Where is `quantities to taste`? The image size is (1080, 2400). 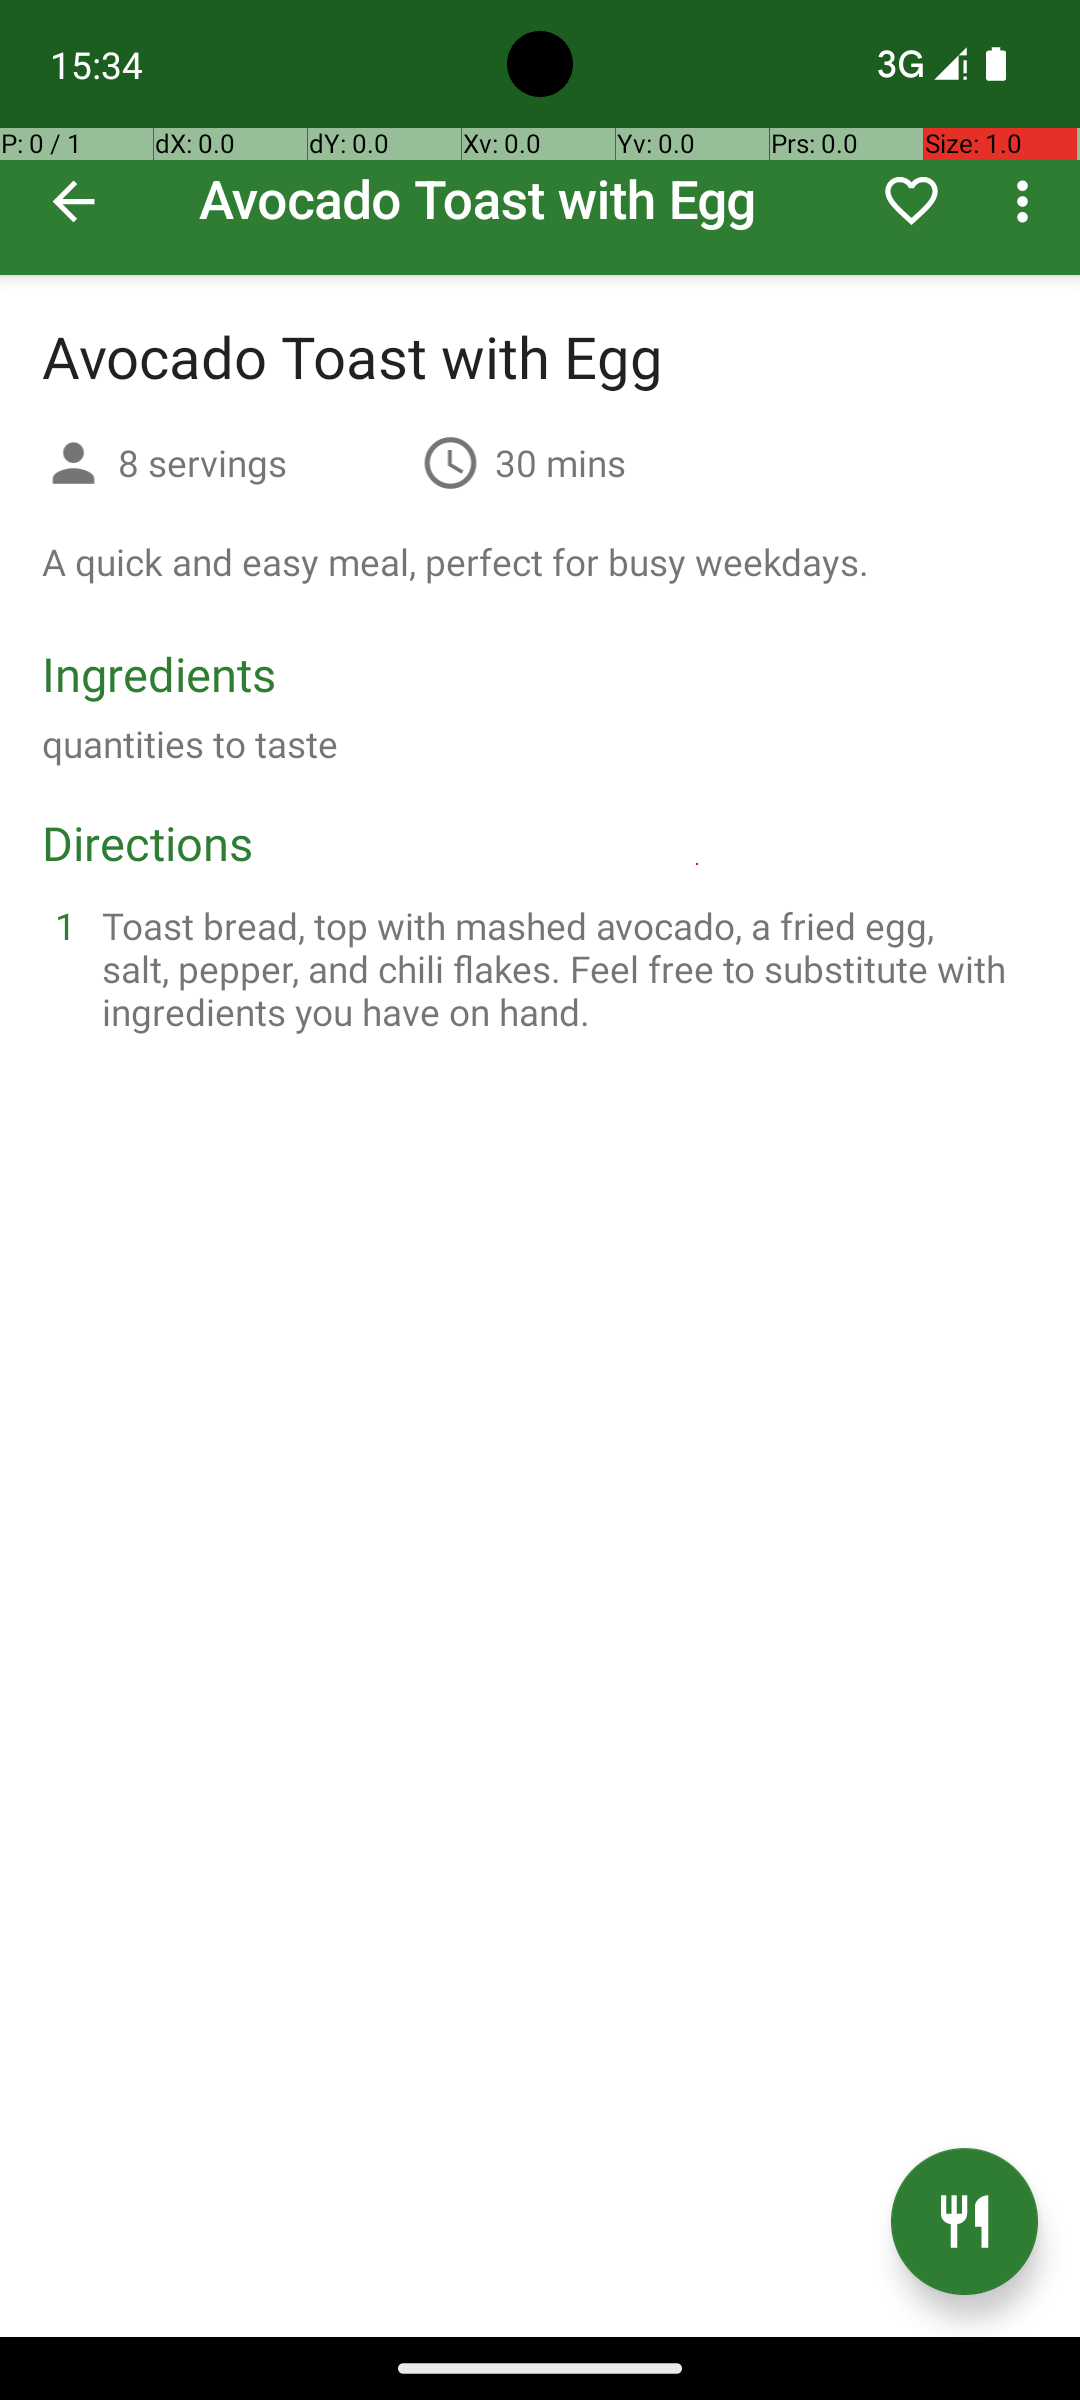 quantities to taste is located at coordinates (190, 744).